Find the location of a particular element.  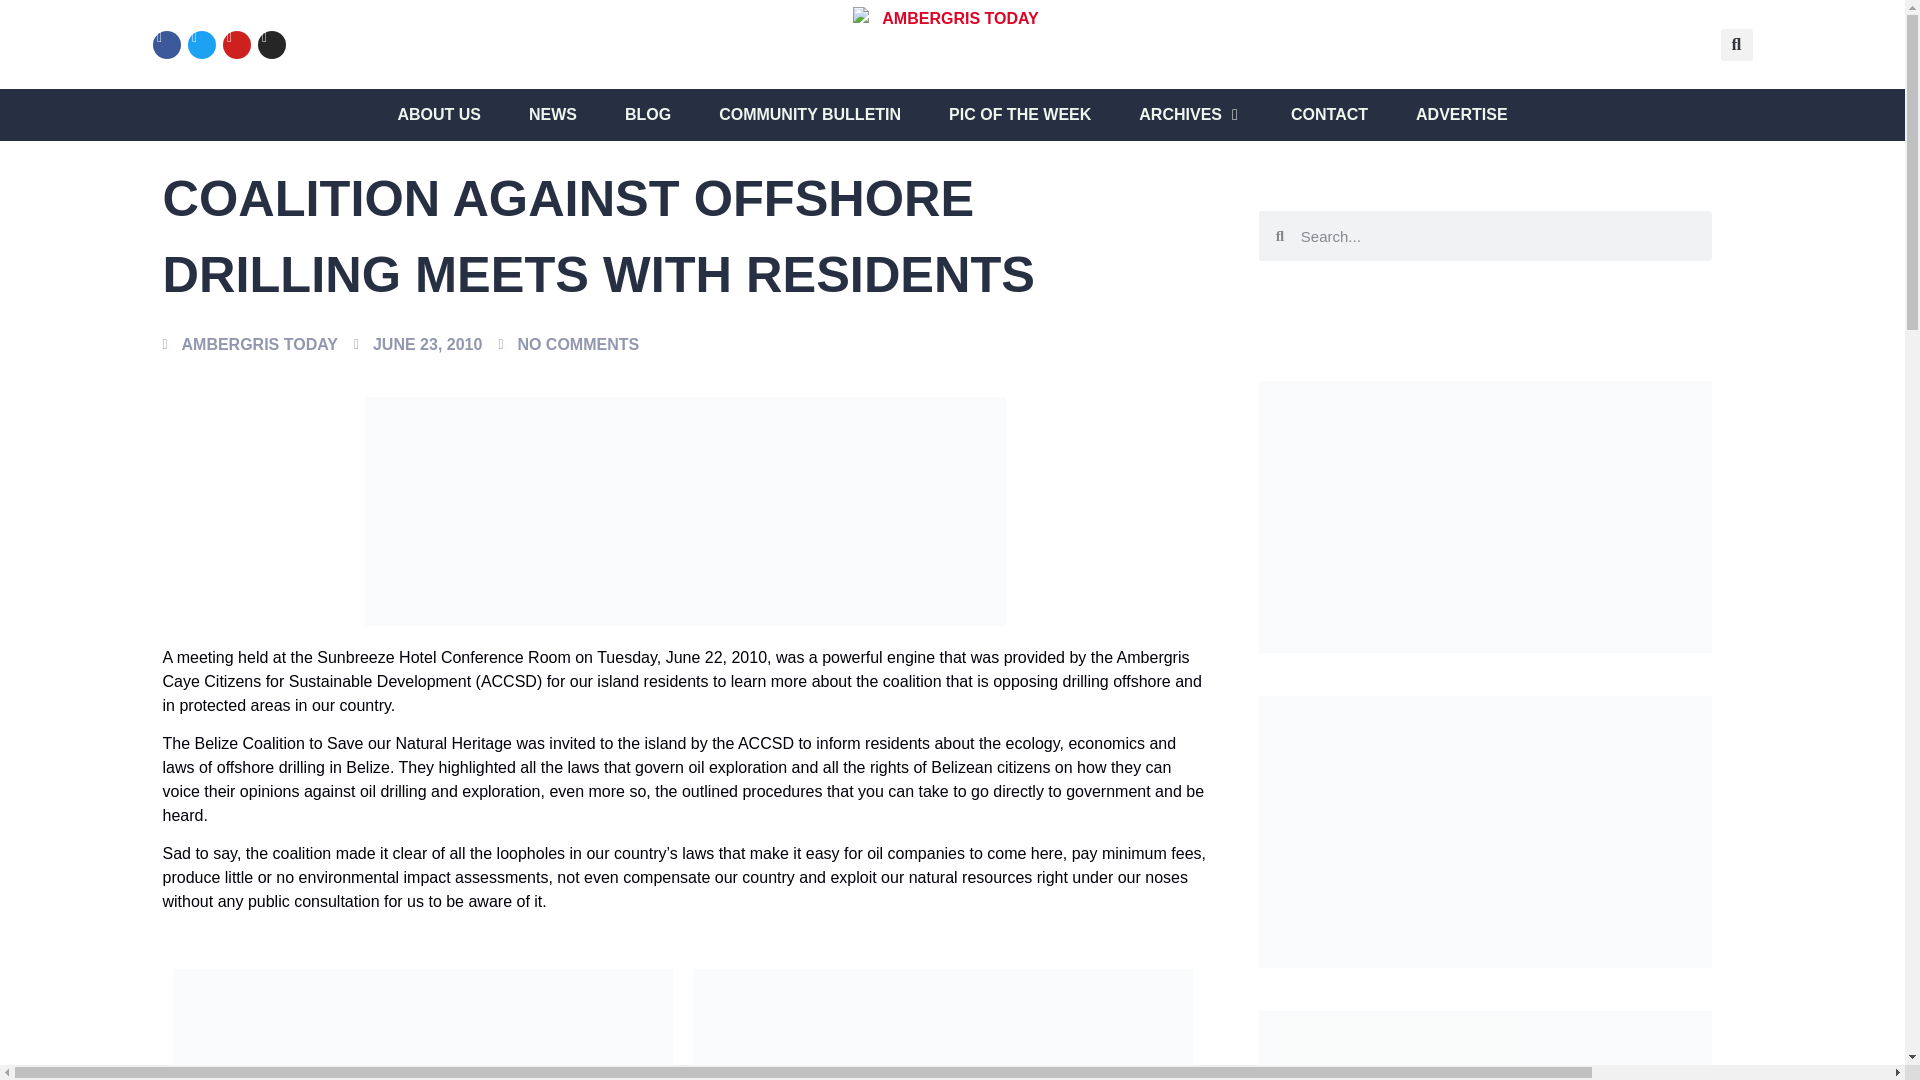

ARCHIVES is located at coordinates (1180, 114).